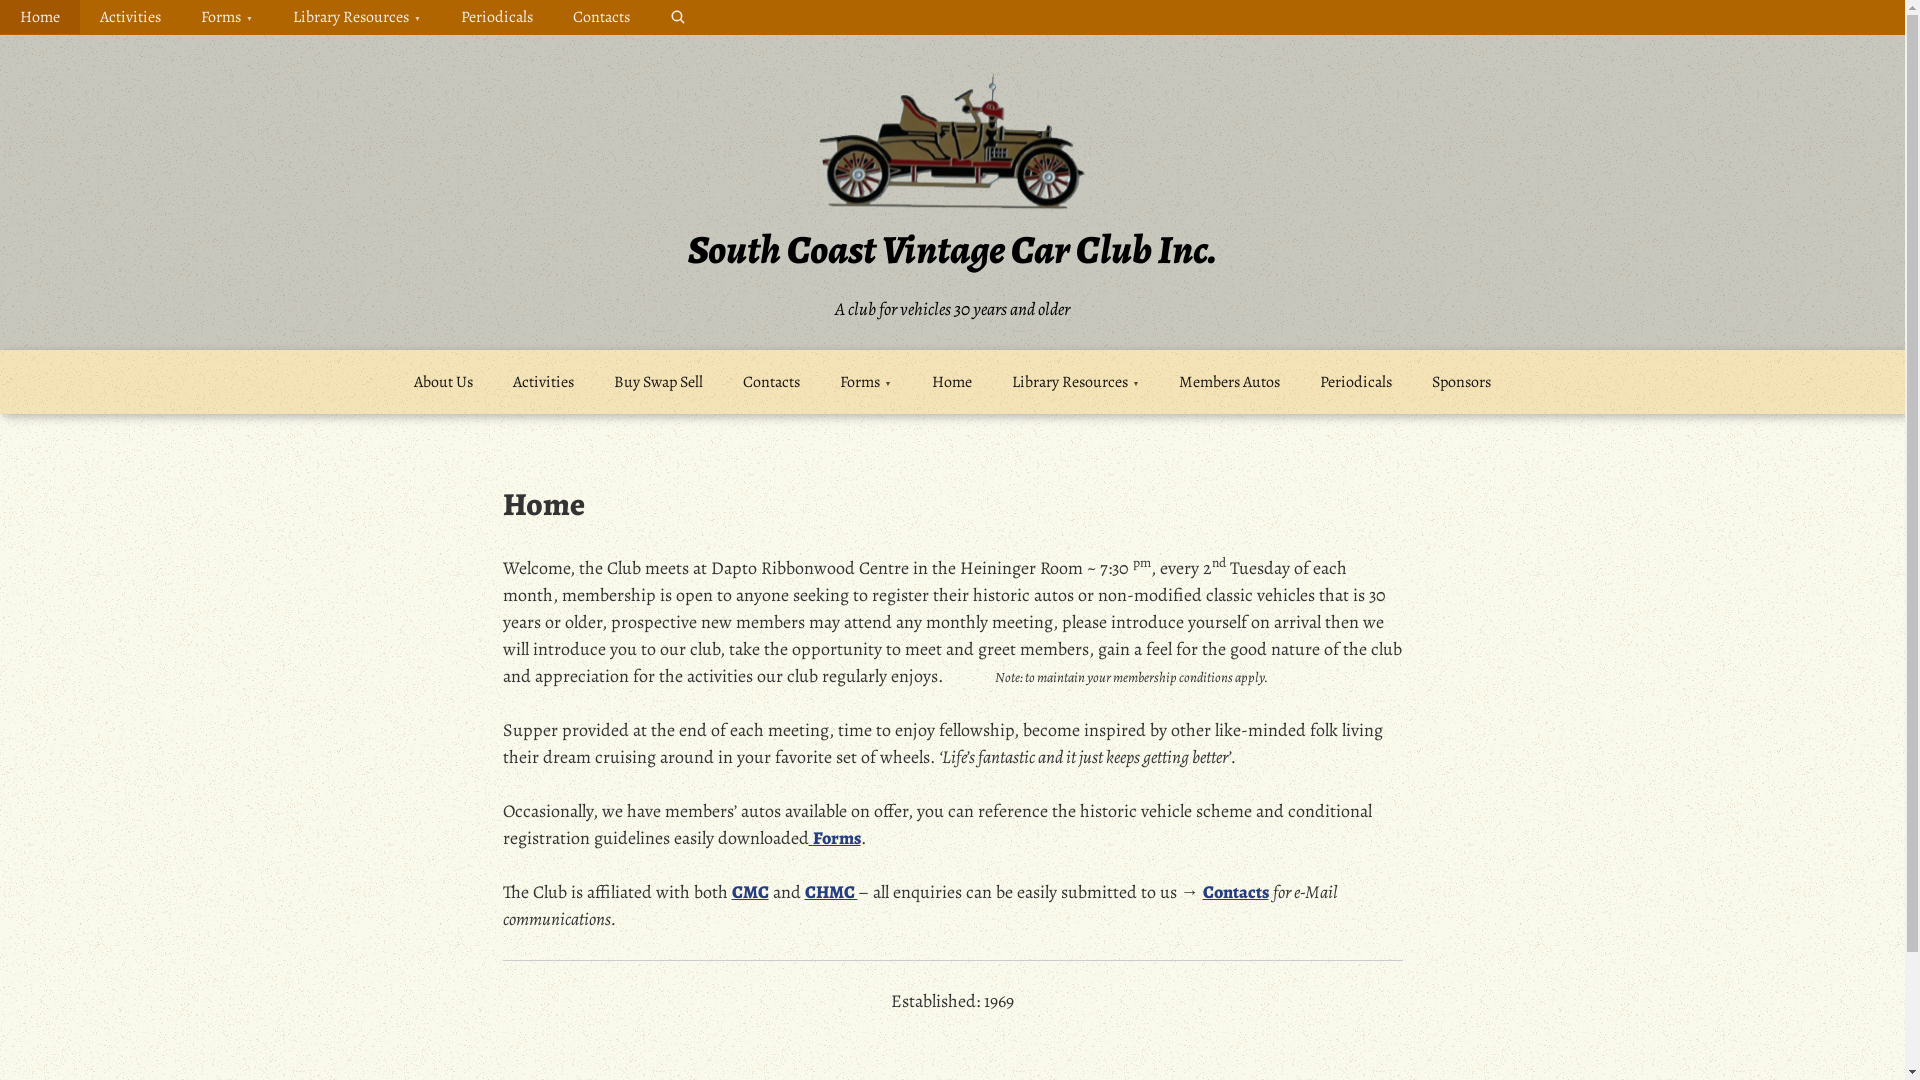  Describe the element at coordinates (772, 382) in the screenshot. I see `Contacts` at that location.